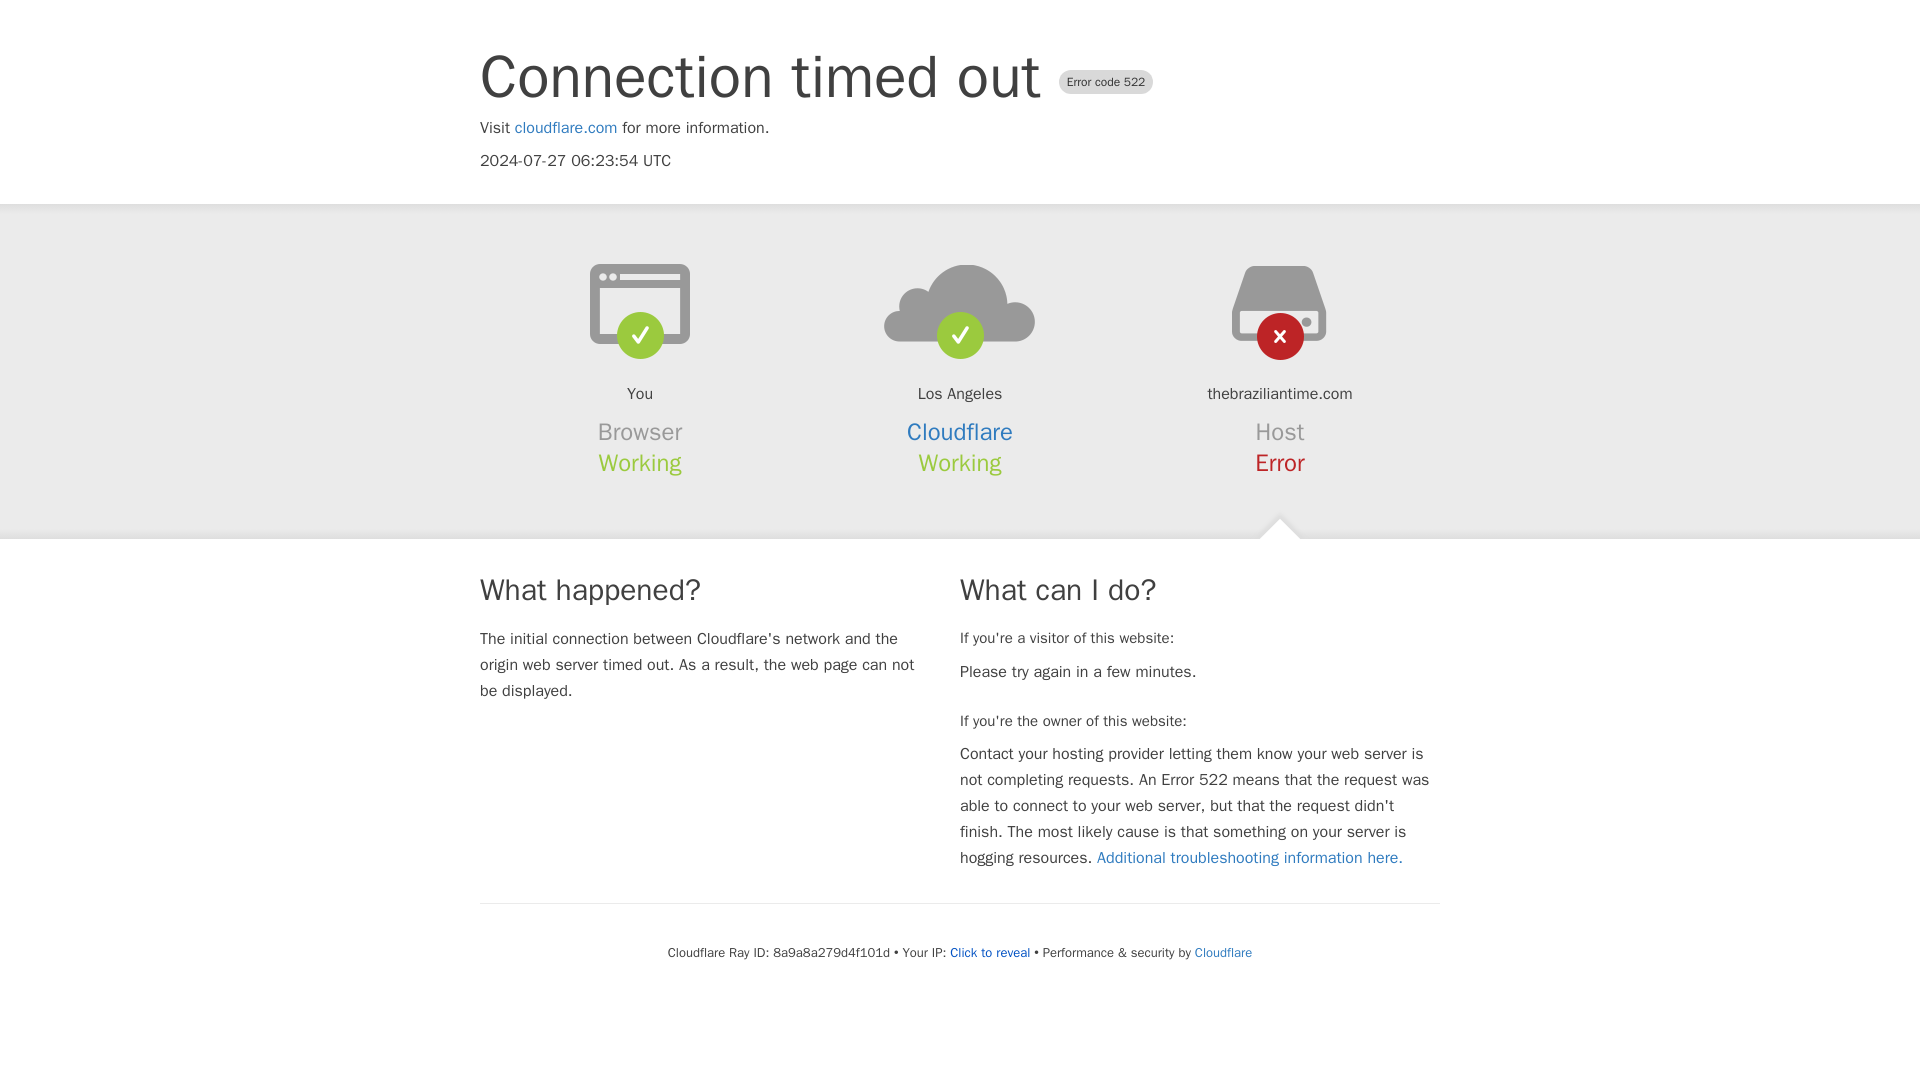  Describe the element at coordinates (960, 432) in the screenshot. I see `Cloudflare` at that location.